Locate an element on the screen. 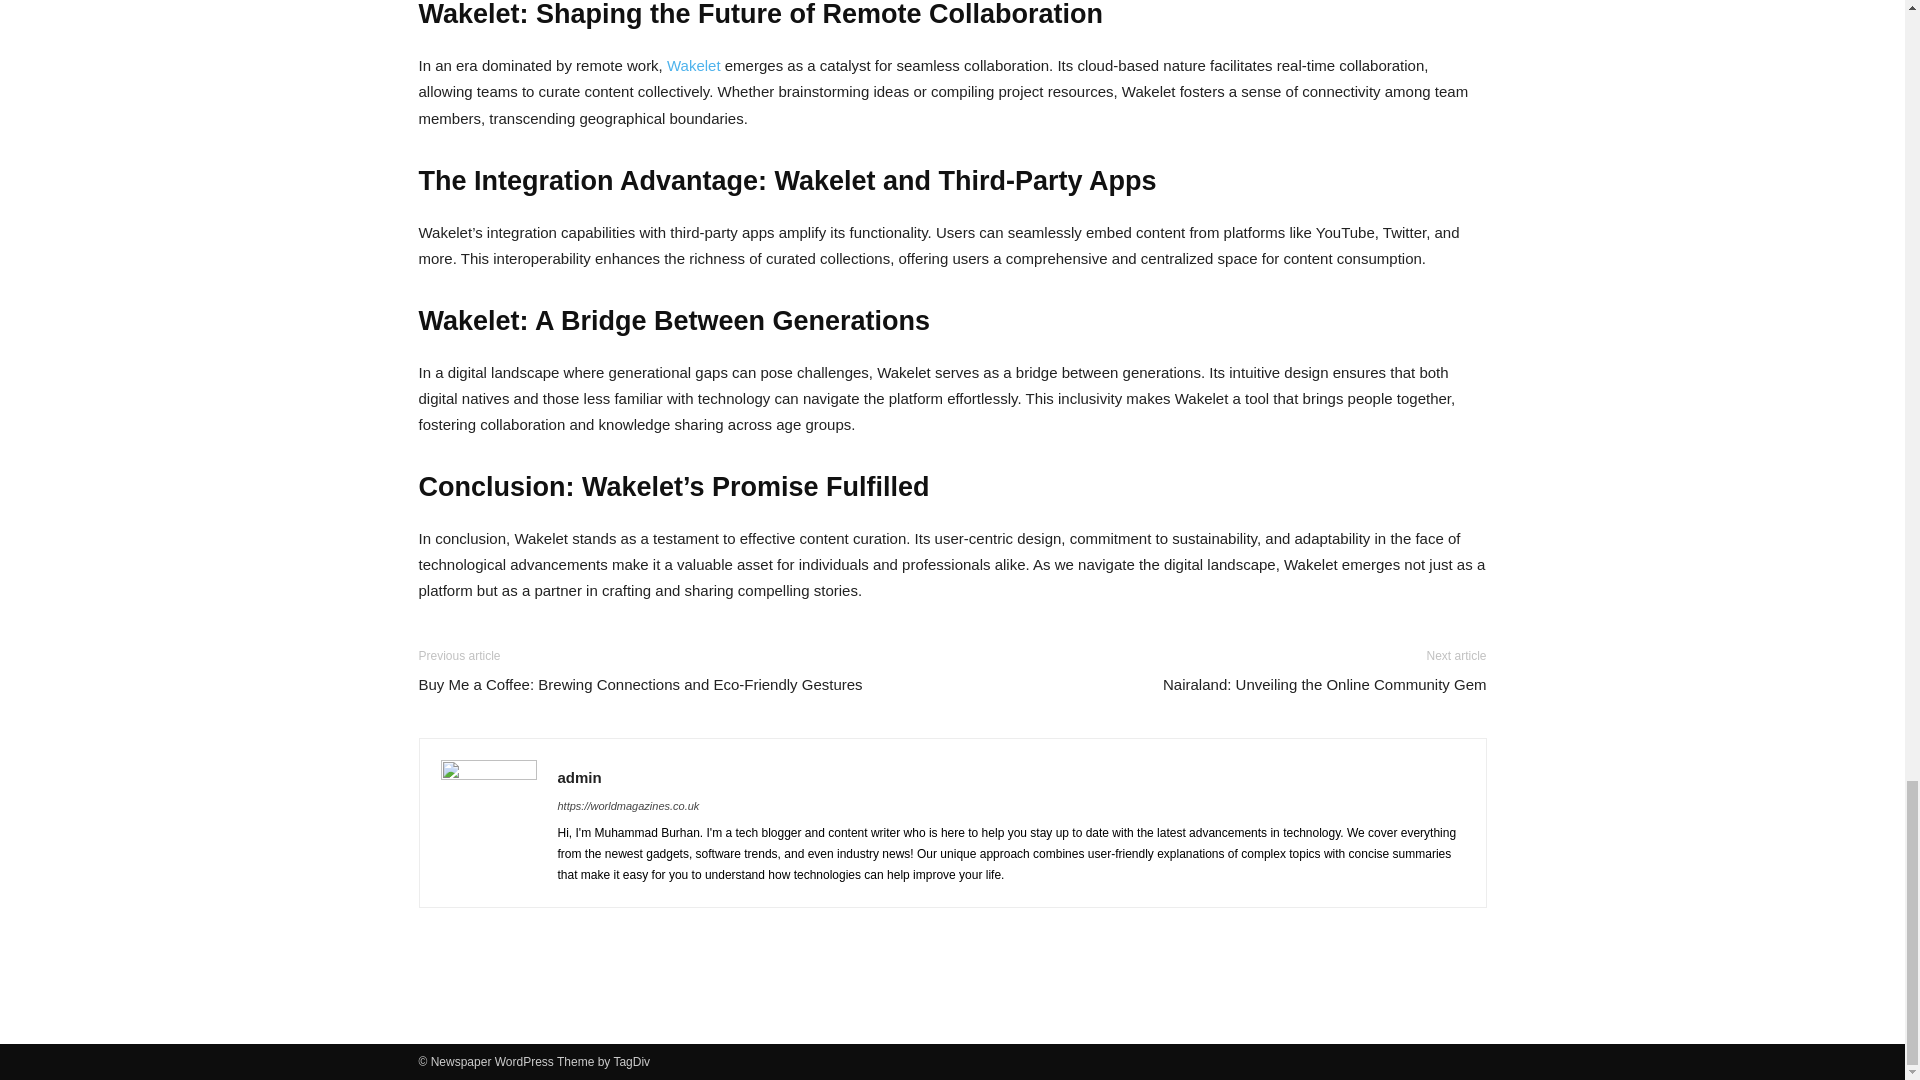  Wakelet is located at coordinates (694, 66).